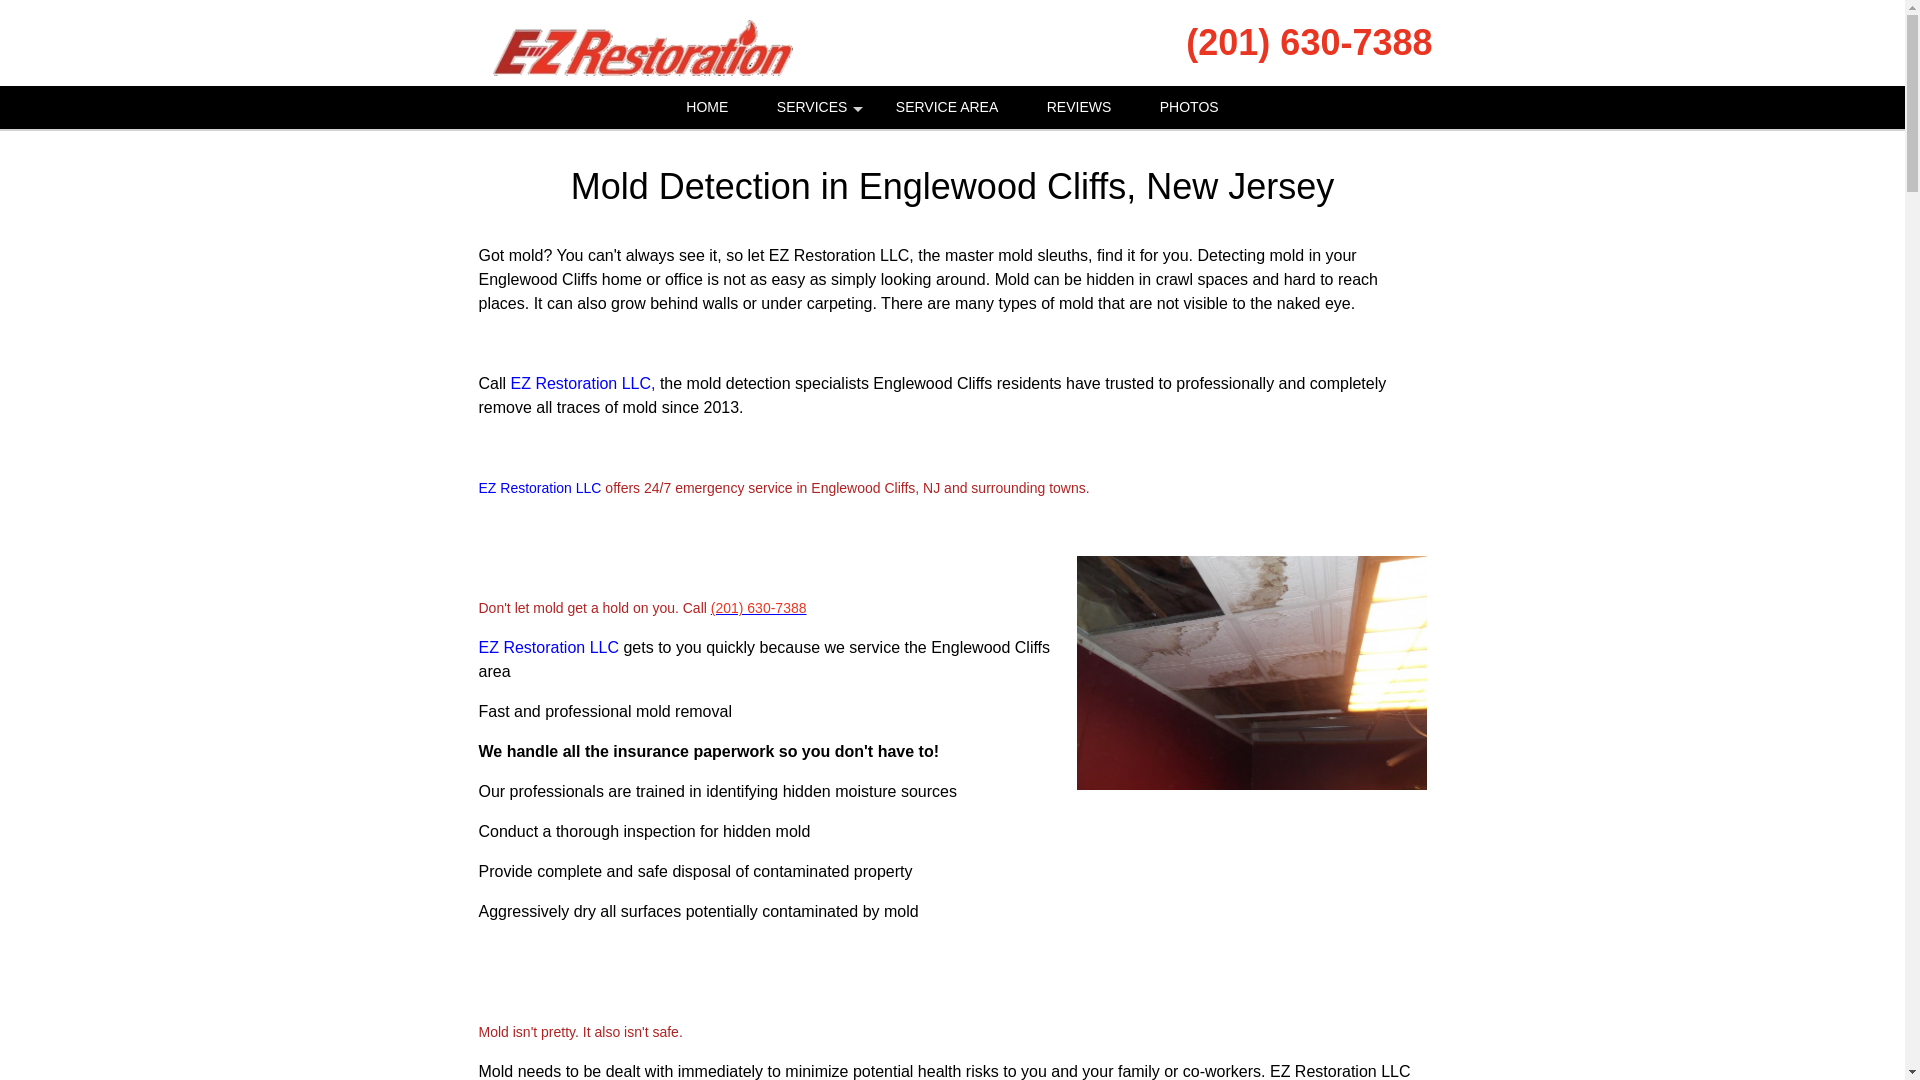  I want to click on REVIEWS, so click(1080, 107).